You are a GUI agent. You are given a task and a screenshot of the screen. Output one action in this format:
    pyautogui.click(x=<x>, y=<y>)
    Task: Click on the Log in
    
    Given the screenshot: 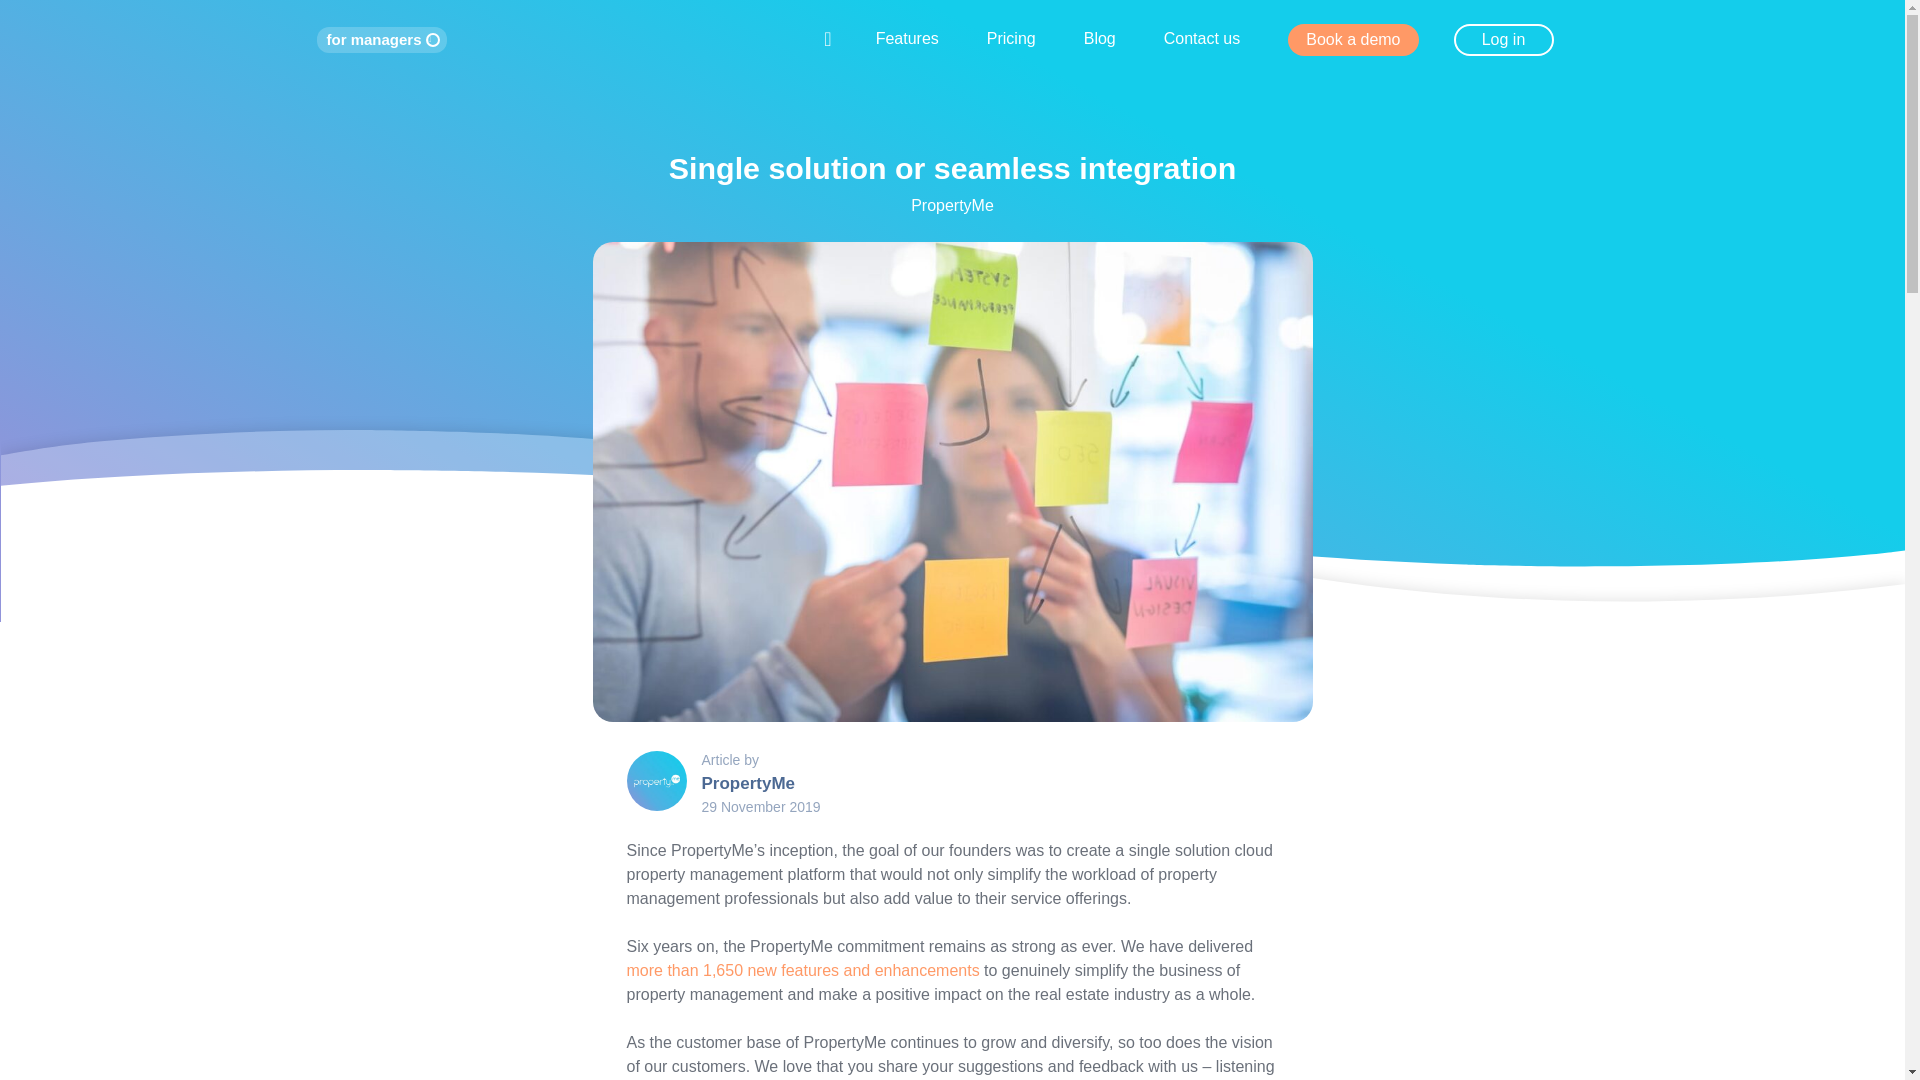 What is the action you would take?
    pyautogui.click(x=1503, y=40)
    